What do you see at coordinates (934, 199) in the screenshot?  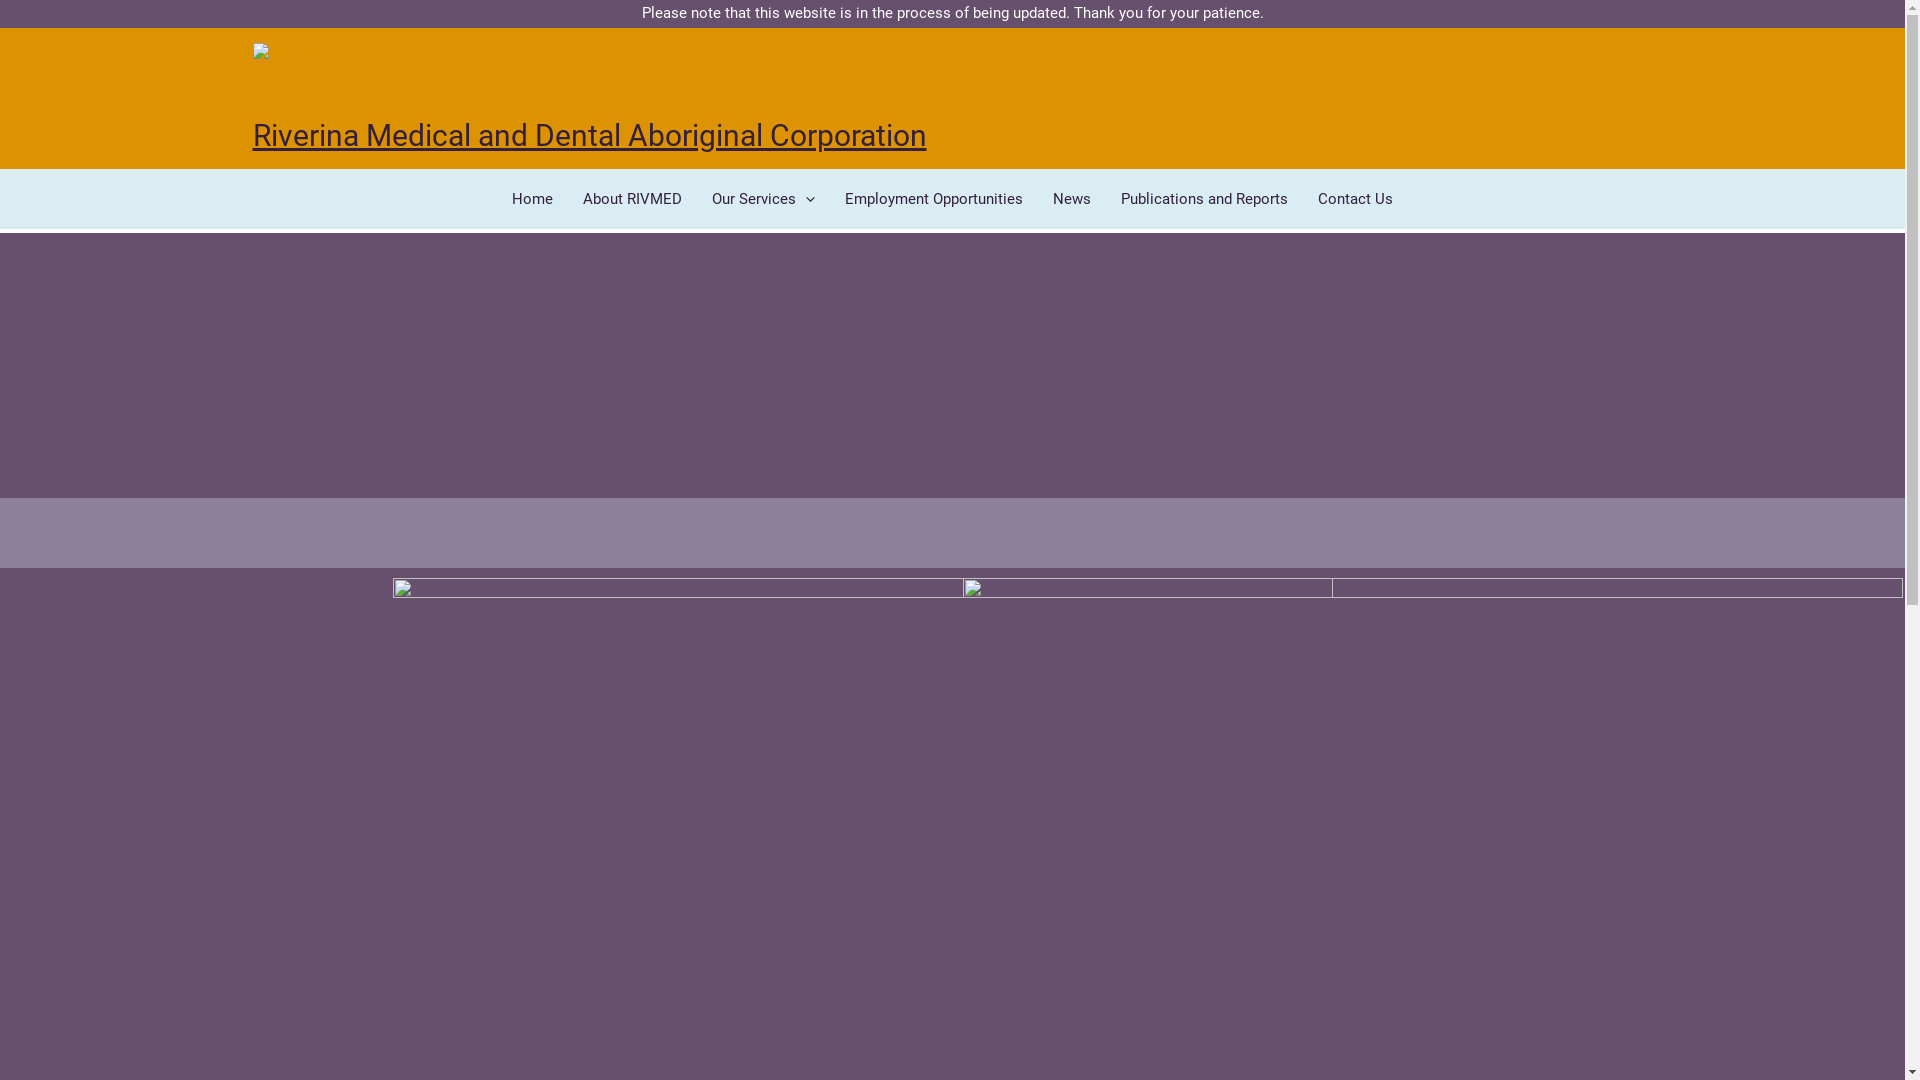 I see `Employment Opportunities` at bounding box center [934, 199].